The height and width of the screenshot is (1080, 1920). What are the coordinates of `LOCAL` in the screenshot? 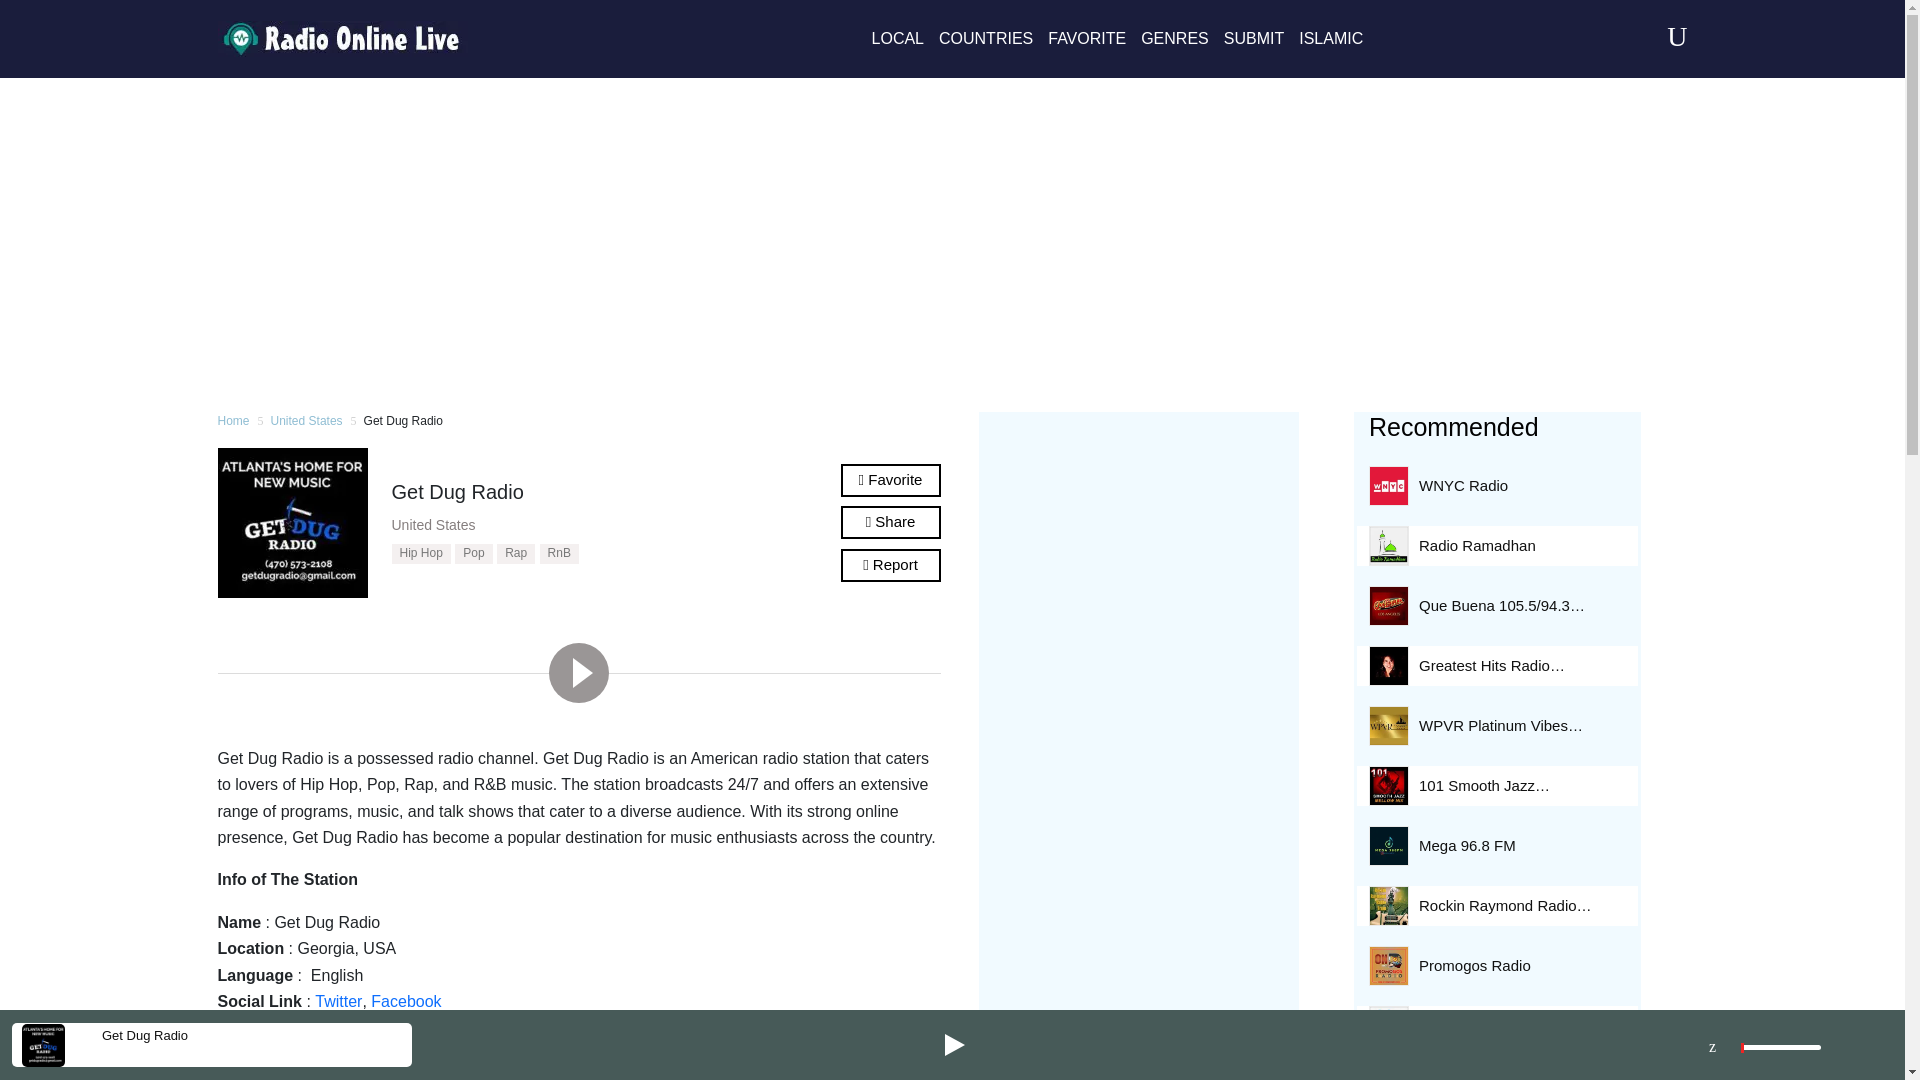 It's located at (897, 38).